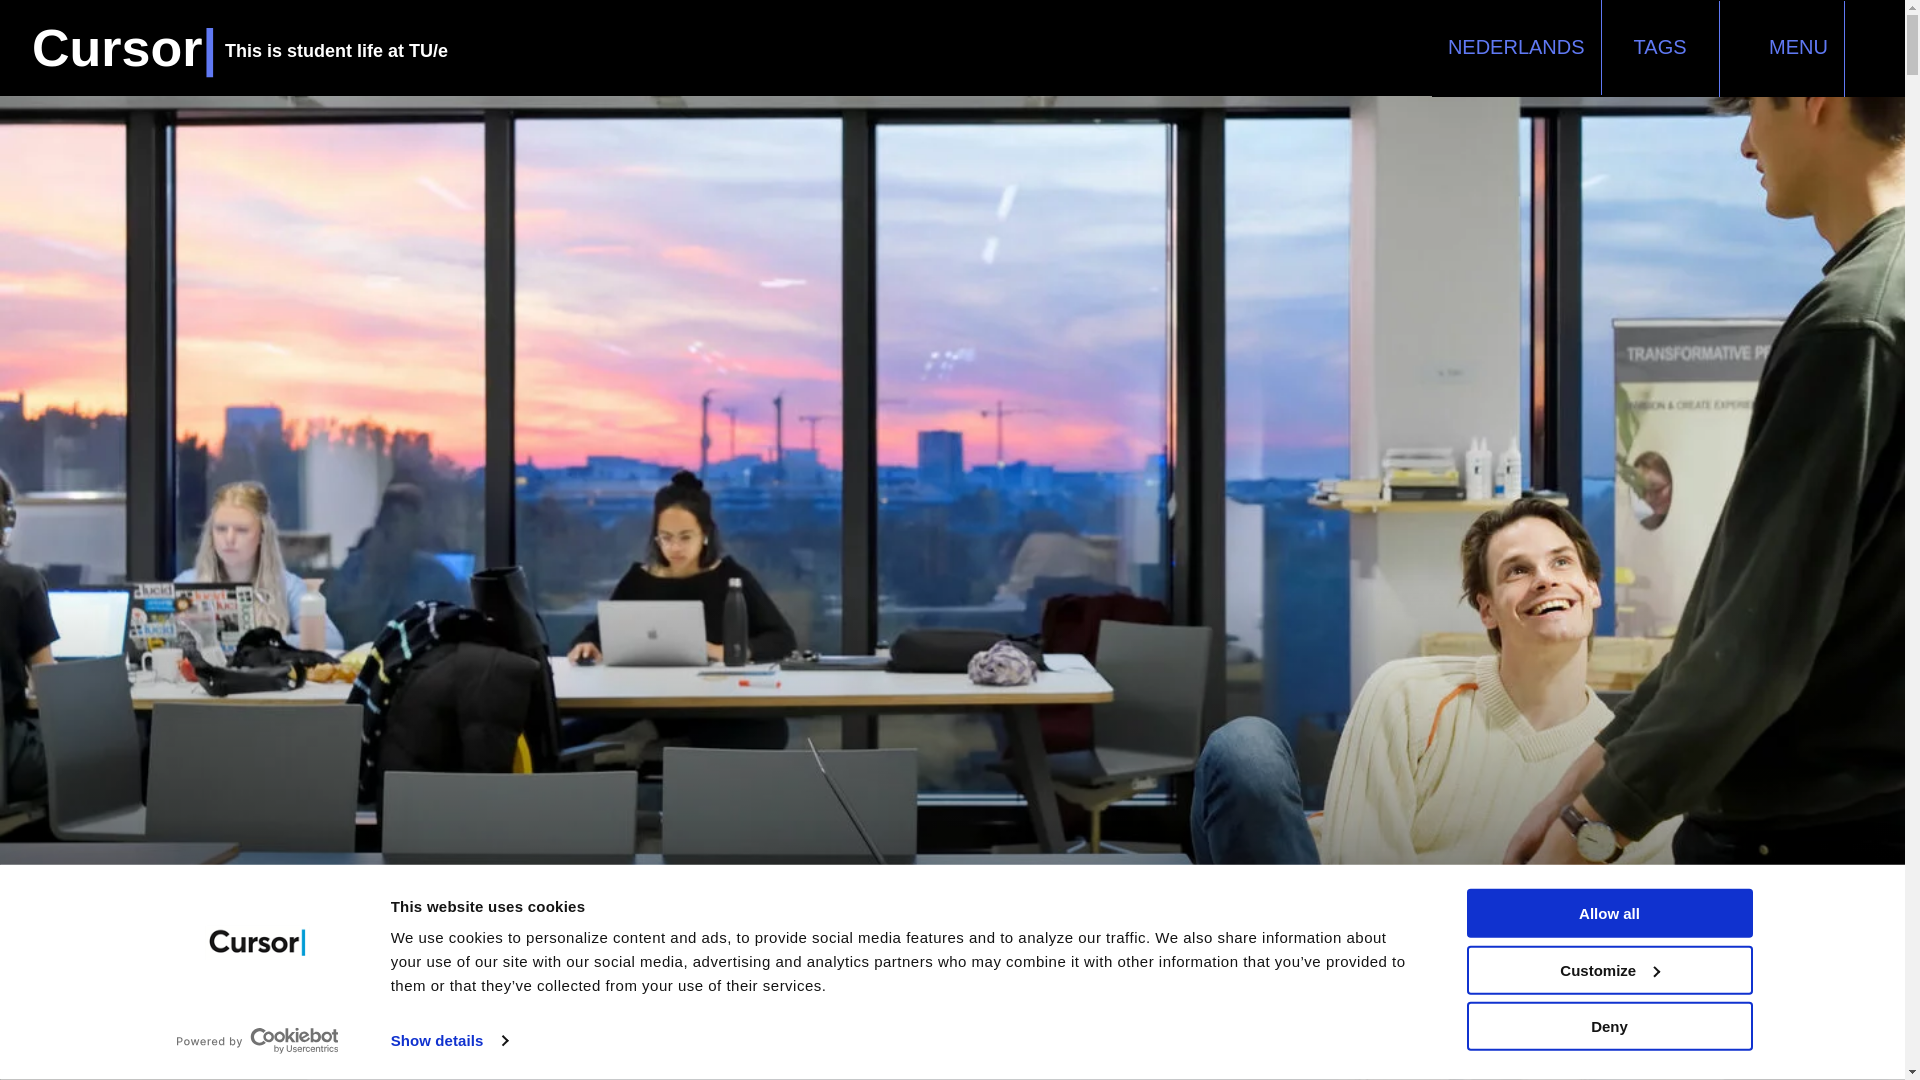 The height and width of the screenshot is (1080, 1920). I want to click on Show details, so click(448, 1041).